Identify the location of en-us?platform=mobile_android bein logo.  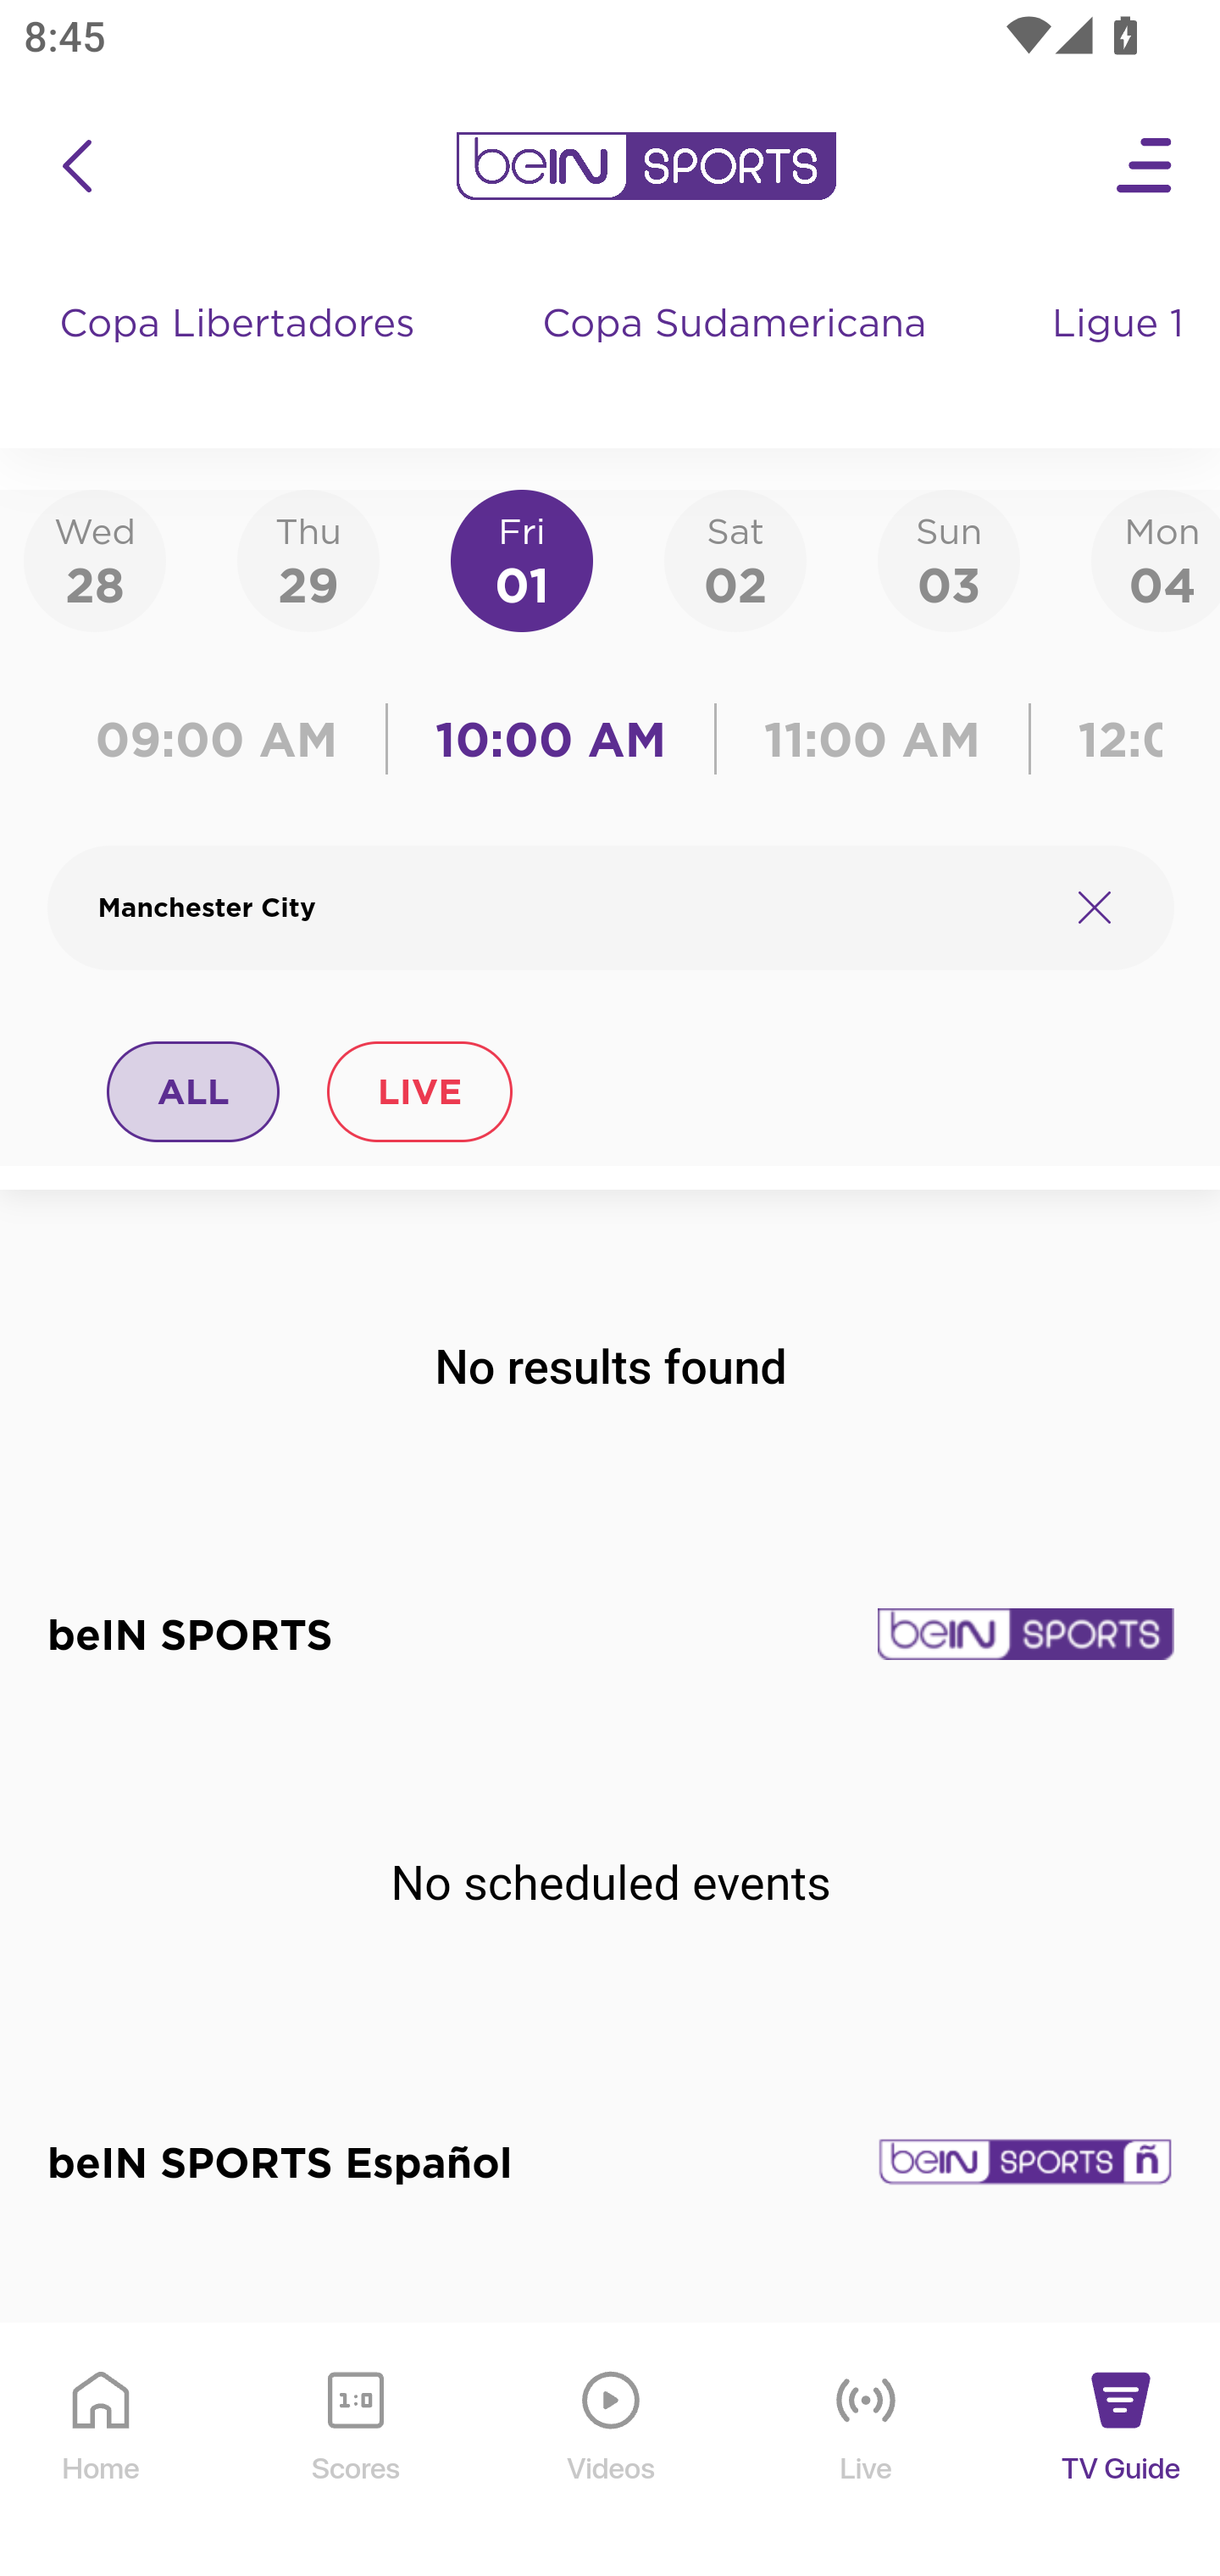
(646, 166).